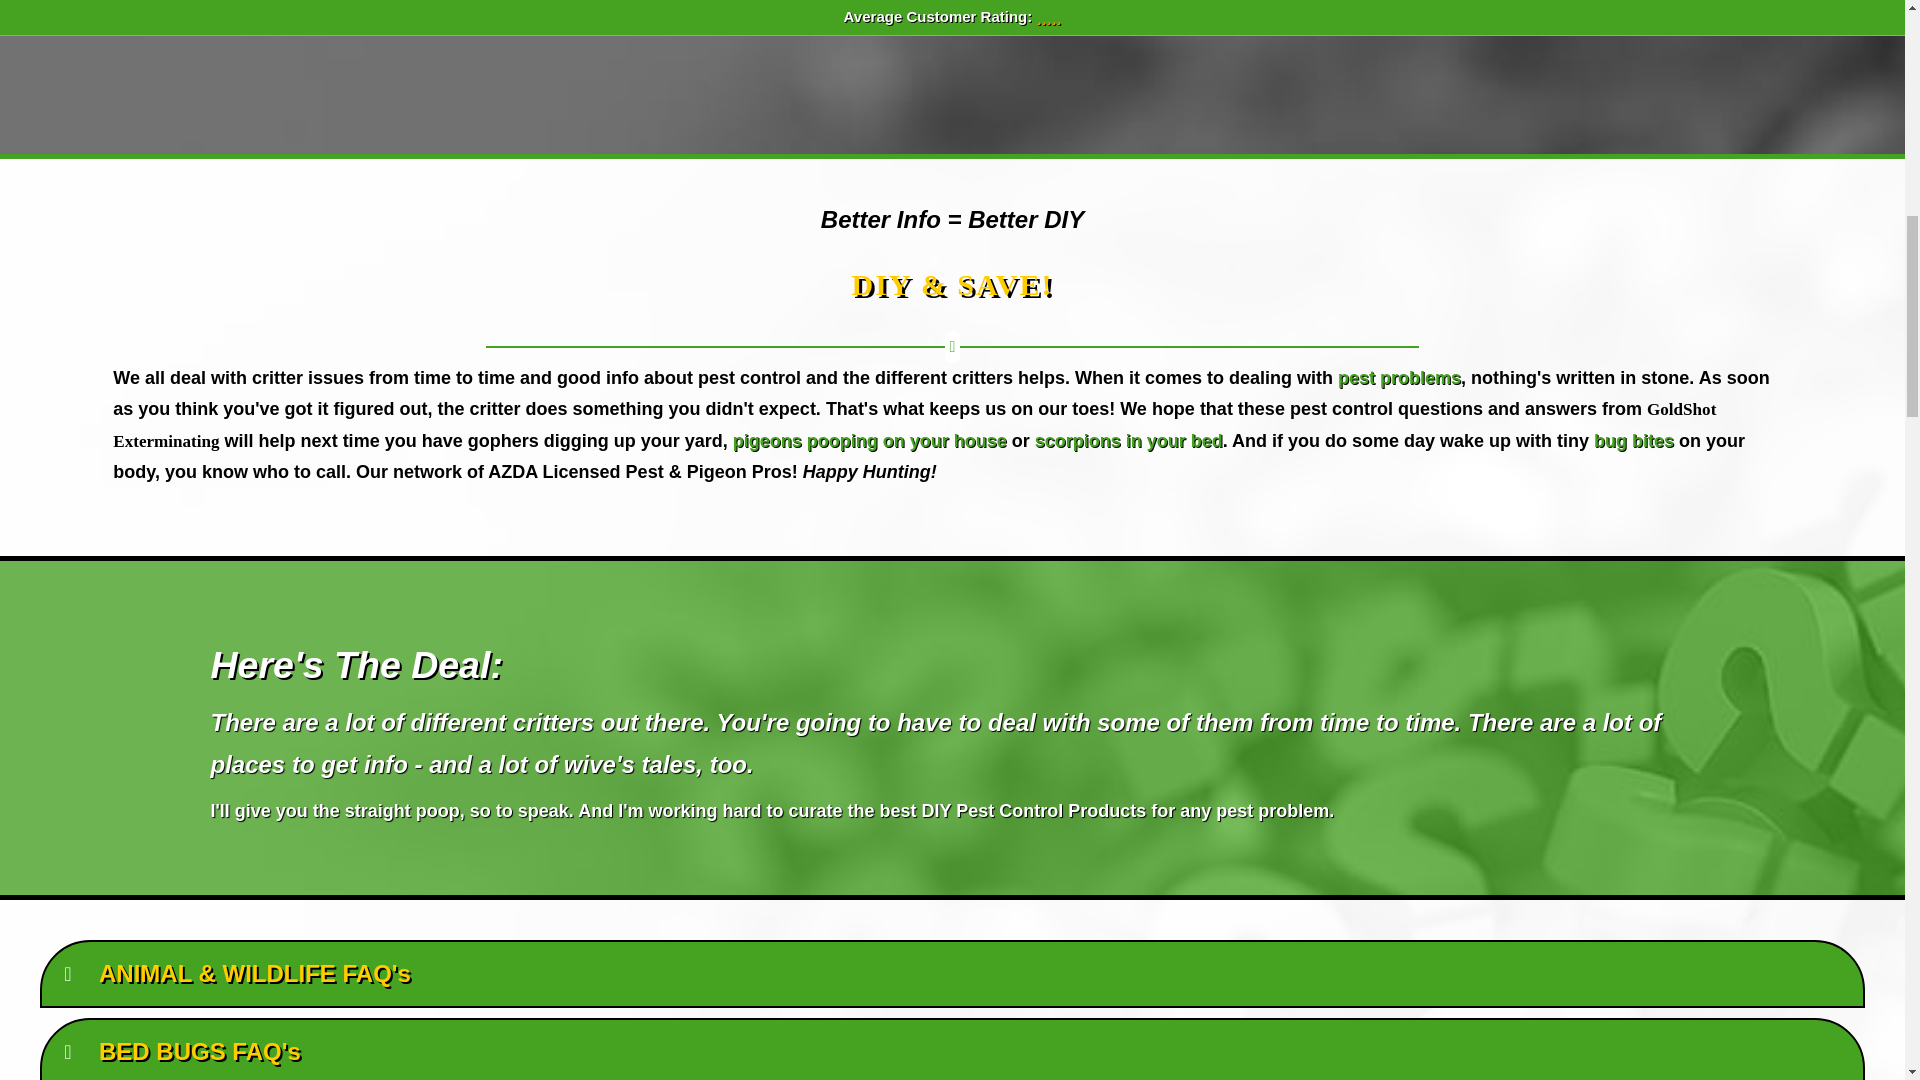 The height and width of the screenshot is (1080, 1920). I want to click on pigeons pooping on your house, so click(870, 440).